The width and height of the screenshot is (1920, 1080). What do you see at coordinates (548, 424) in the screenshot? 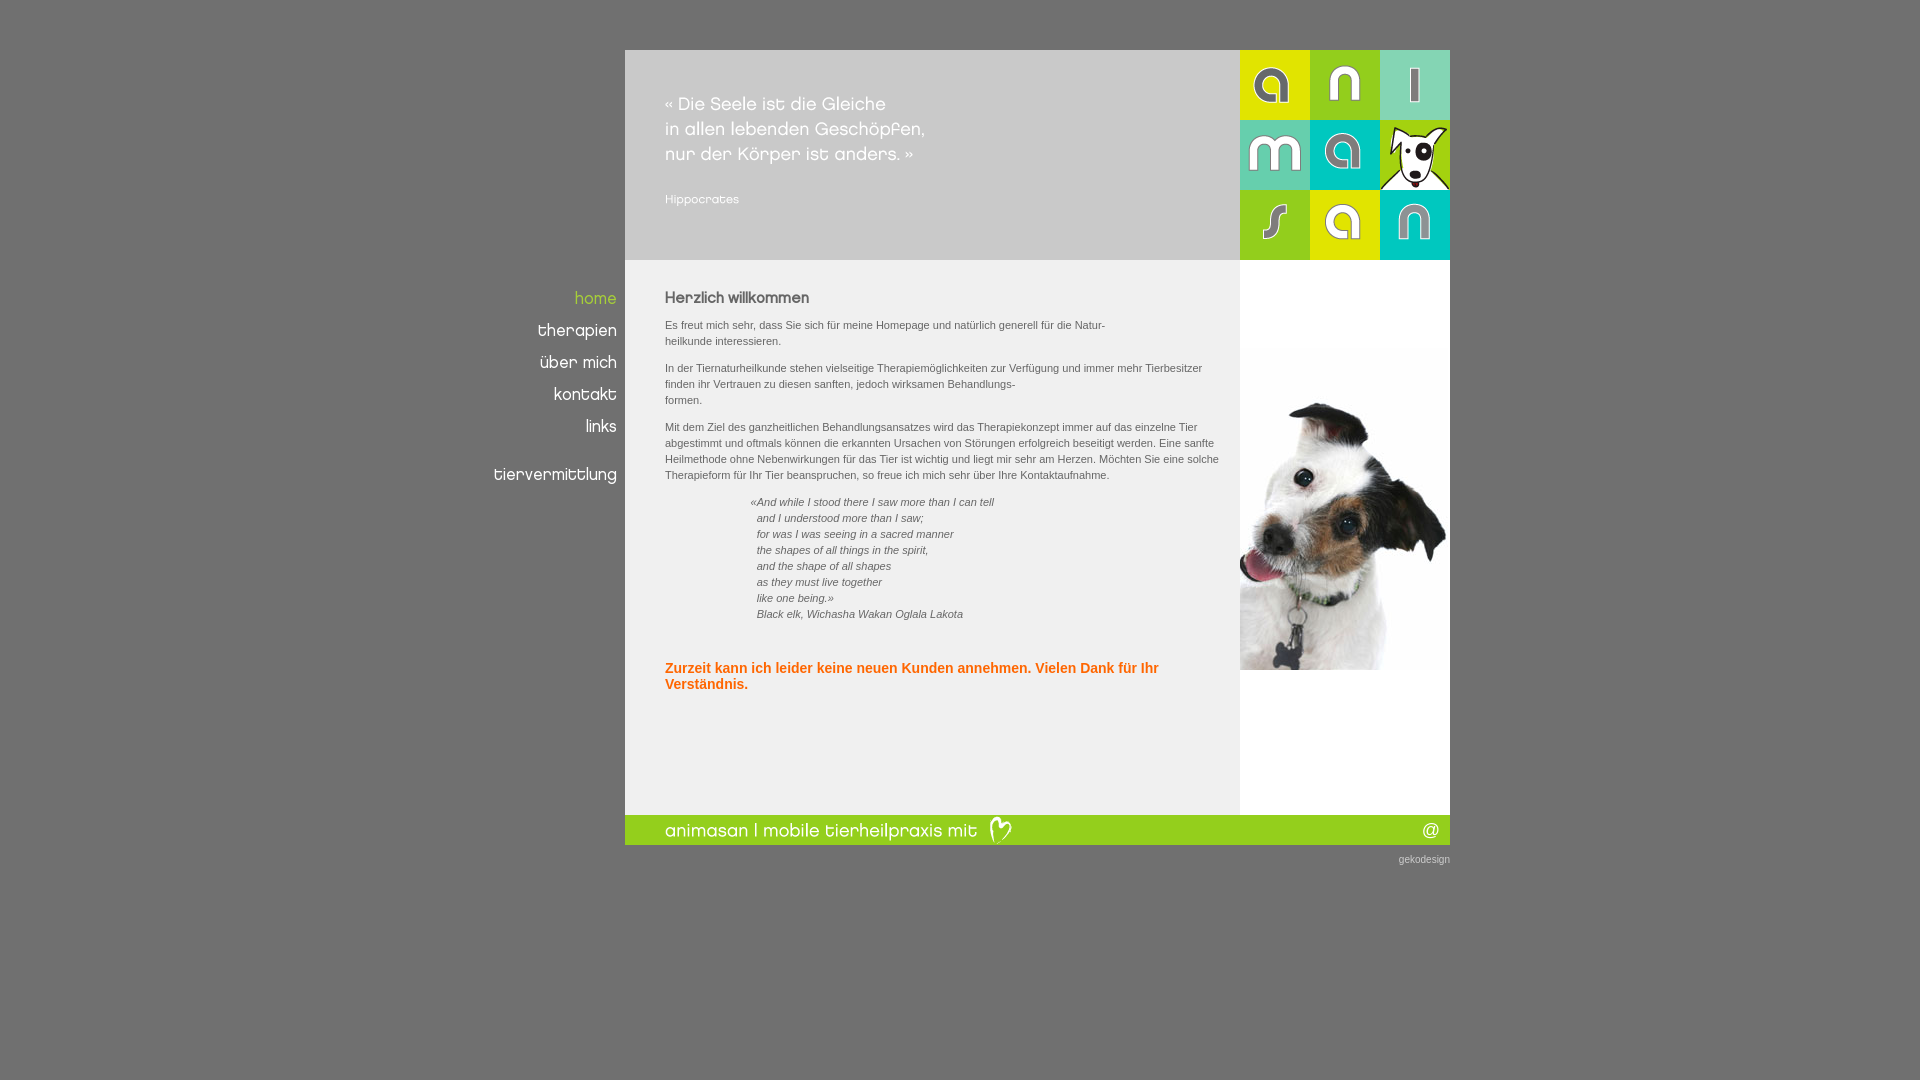
I see `links` at bounding box center [548, 424].